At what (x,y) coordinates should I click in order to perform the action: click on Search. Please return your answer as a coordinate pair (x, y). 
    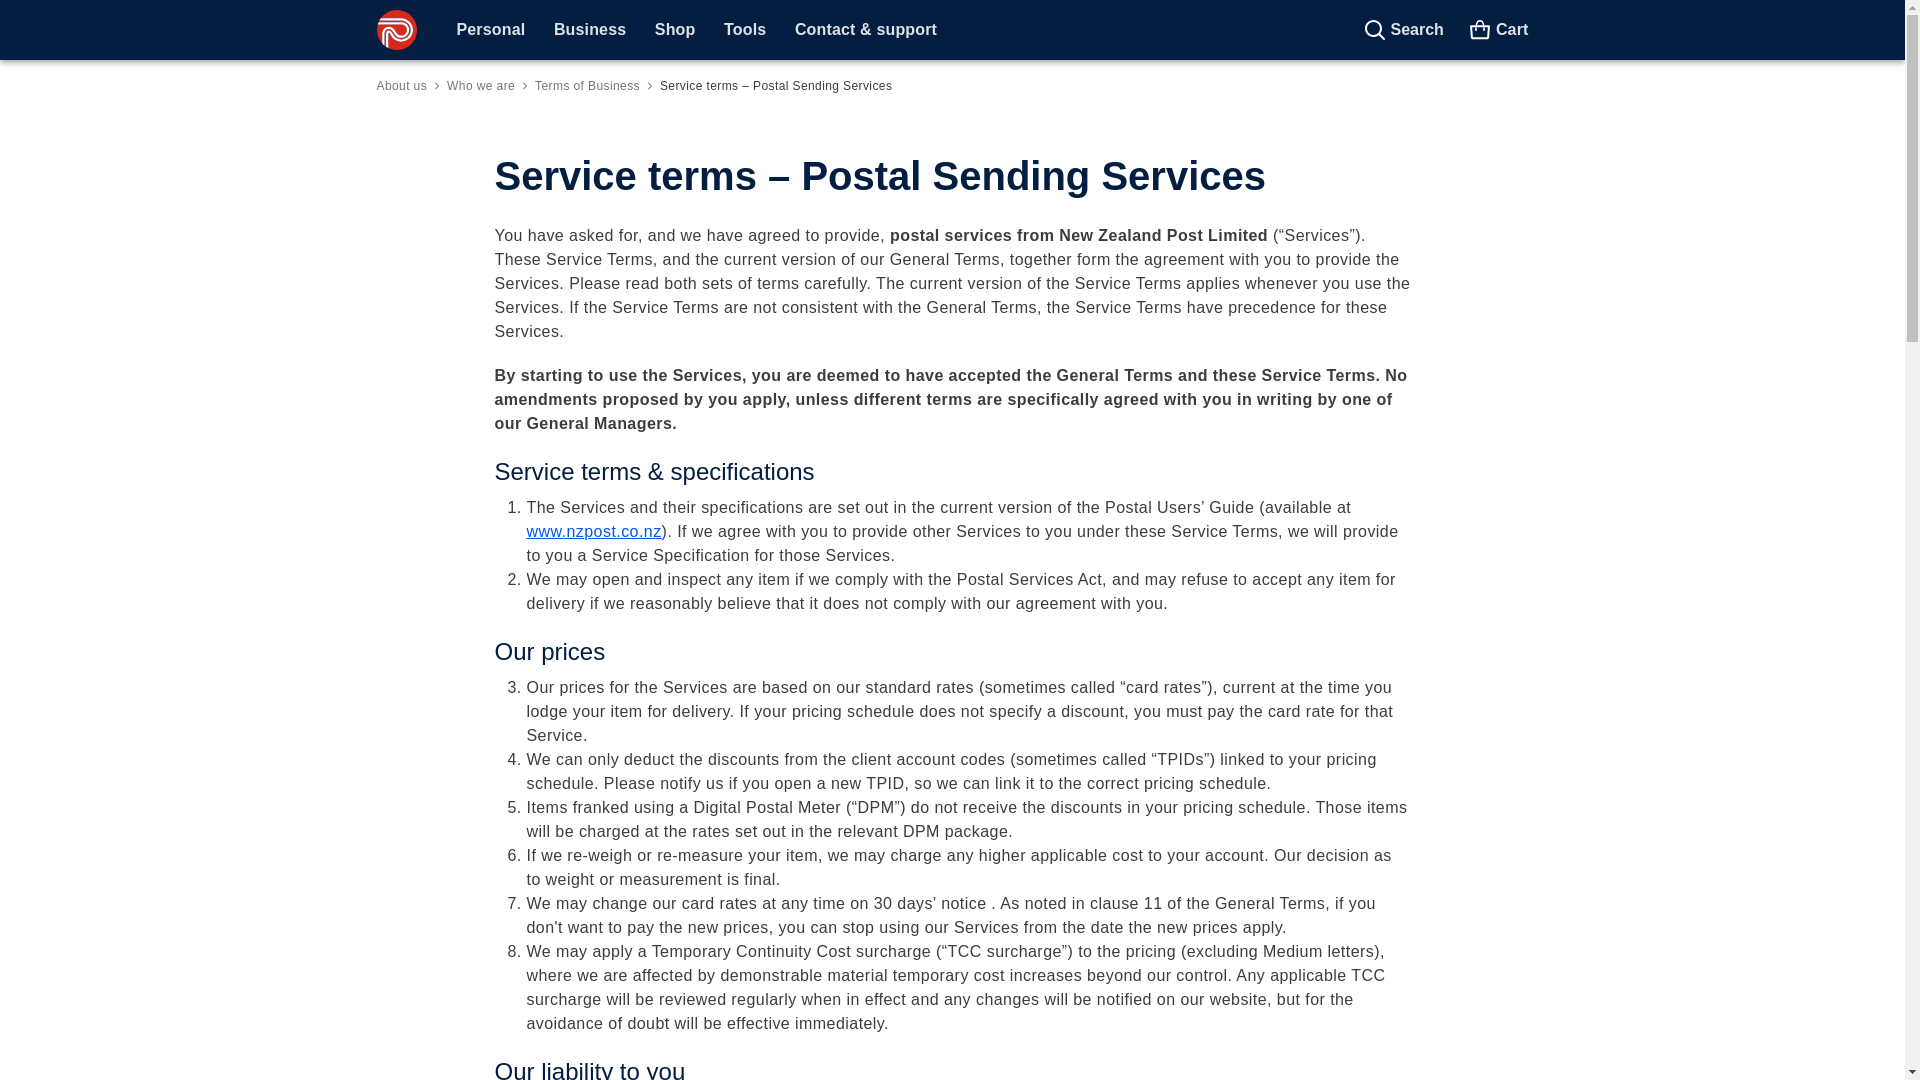
    Looking at the image, I should click on (1403, 30).